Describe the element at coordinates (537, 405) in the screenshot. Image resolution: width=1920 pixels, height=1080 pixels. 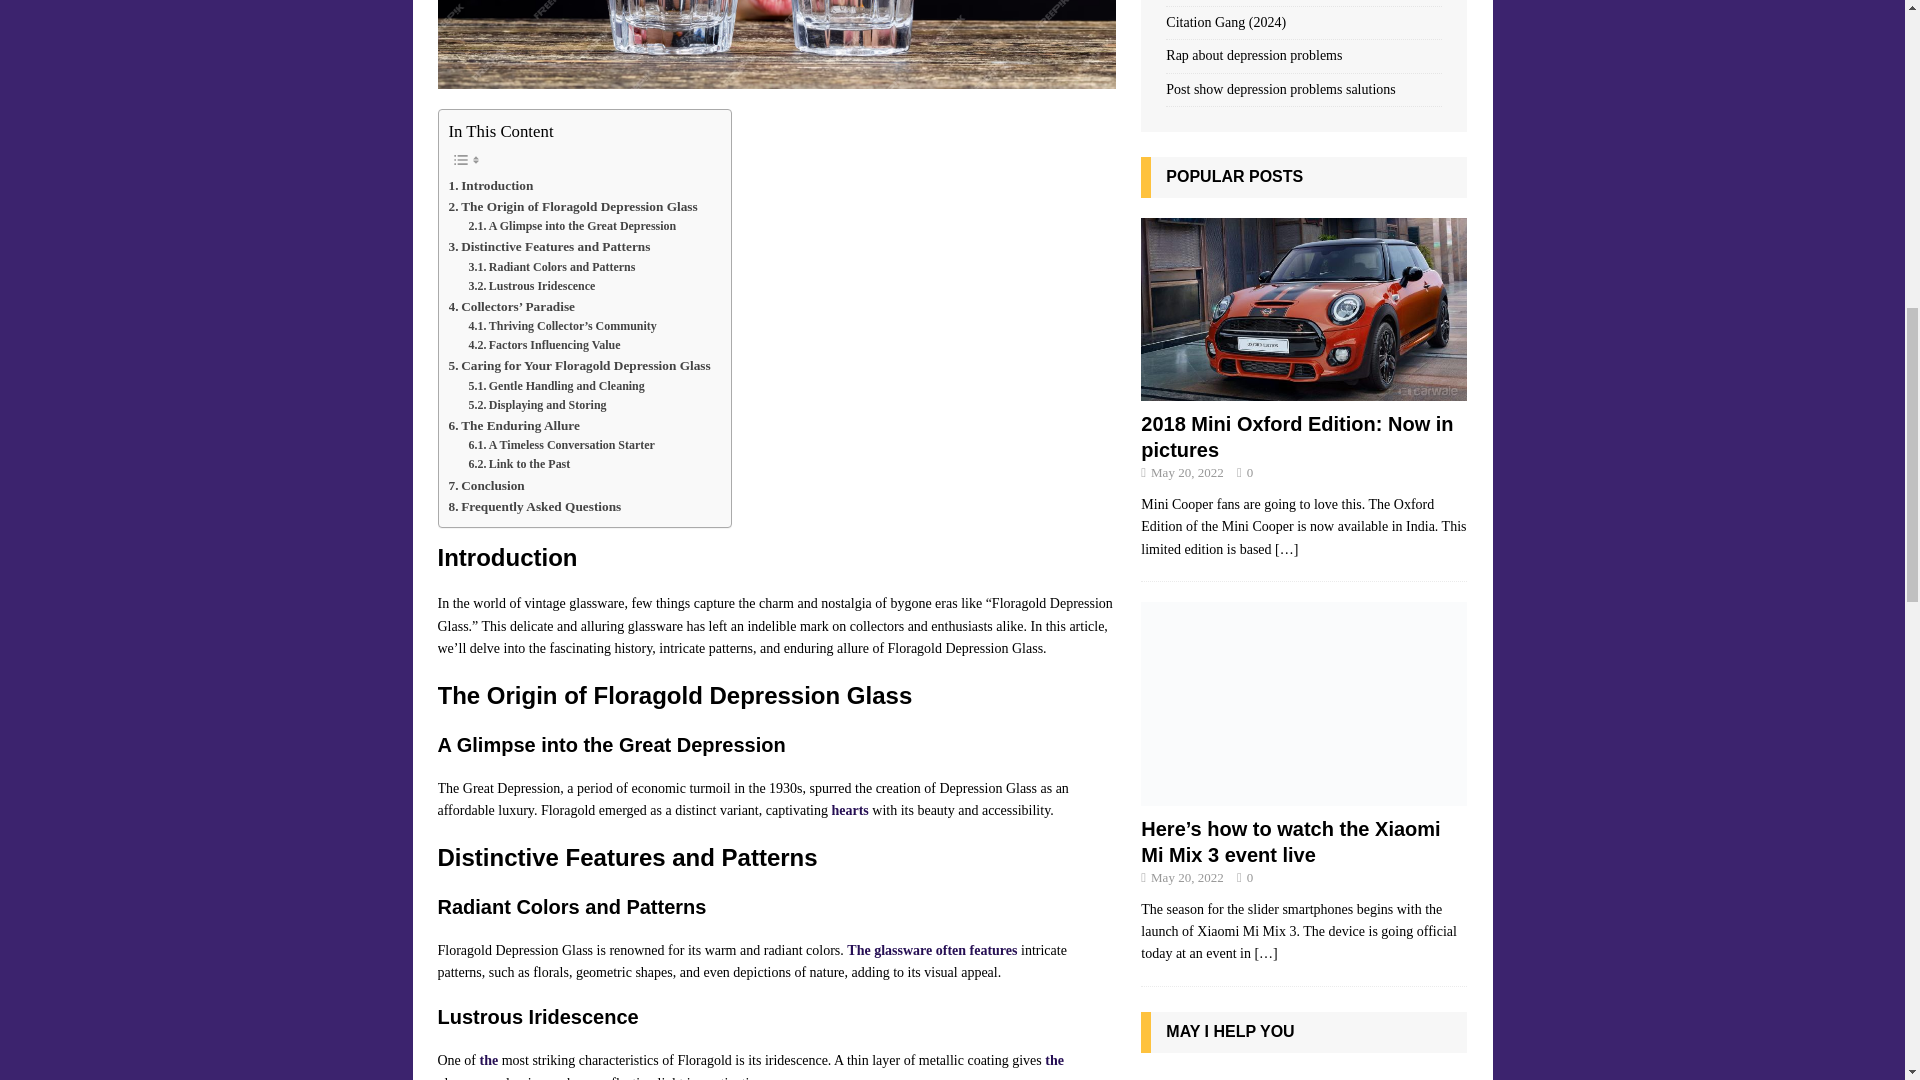
I see `Displaying and Storing` at that location.